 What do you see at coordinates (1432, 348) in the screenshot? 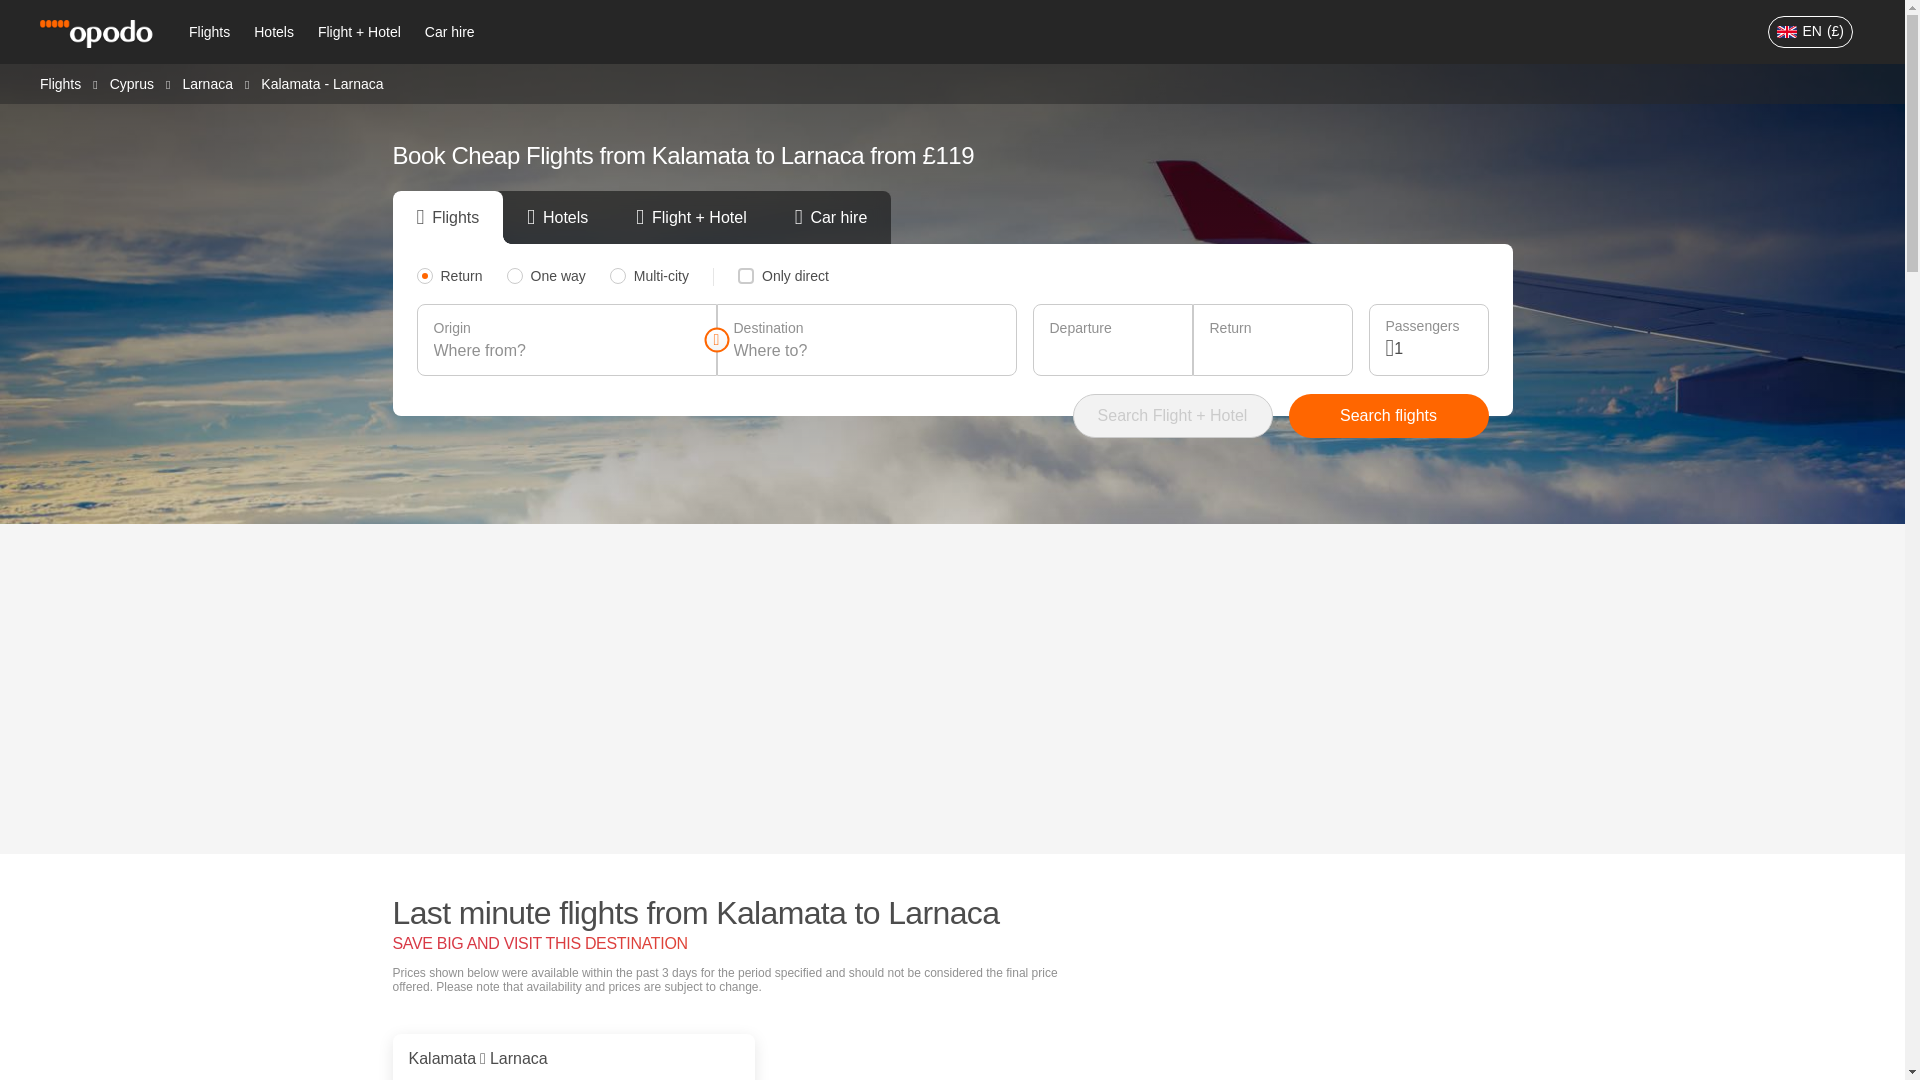
I see `1` at bounding box center [1432, 348].